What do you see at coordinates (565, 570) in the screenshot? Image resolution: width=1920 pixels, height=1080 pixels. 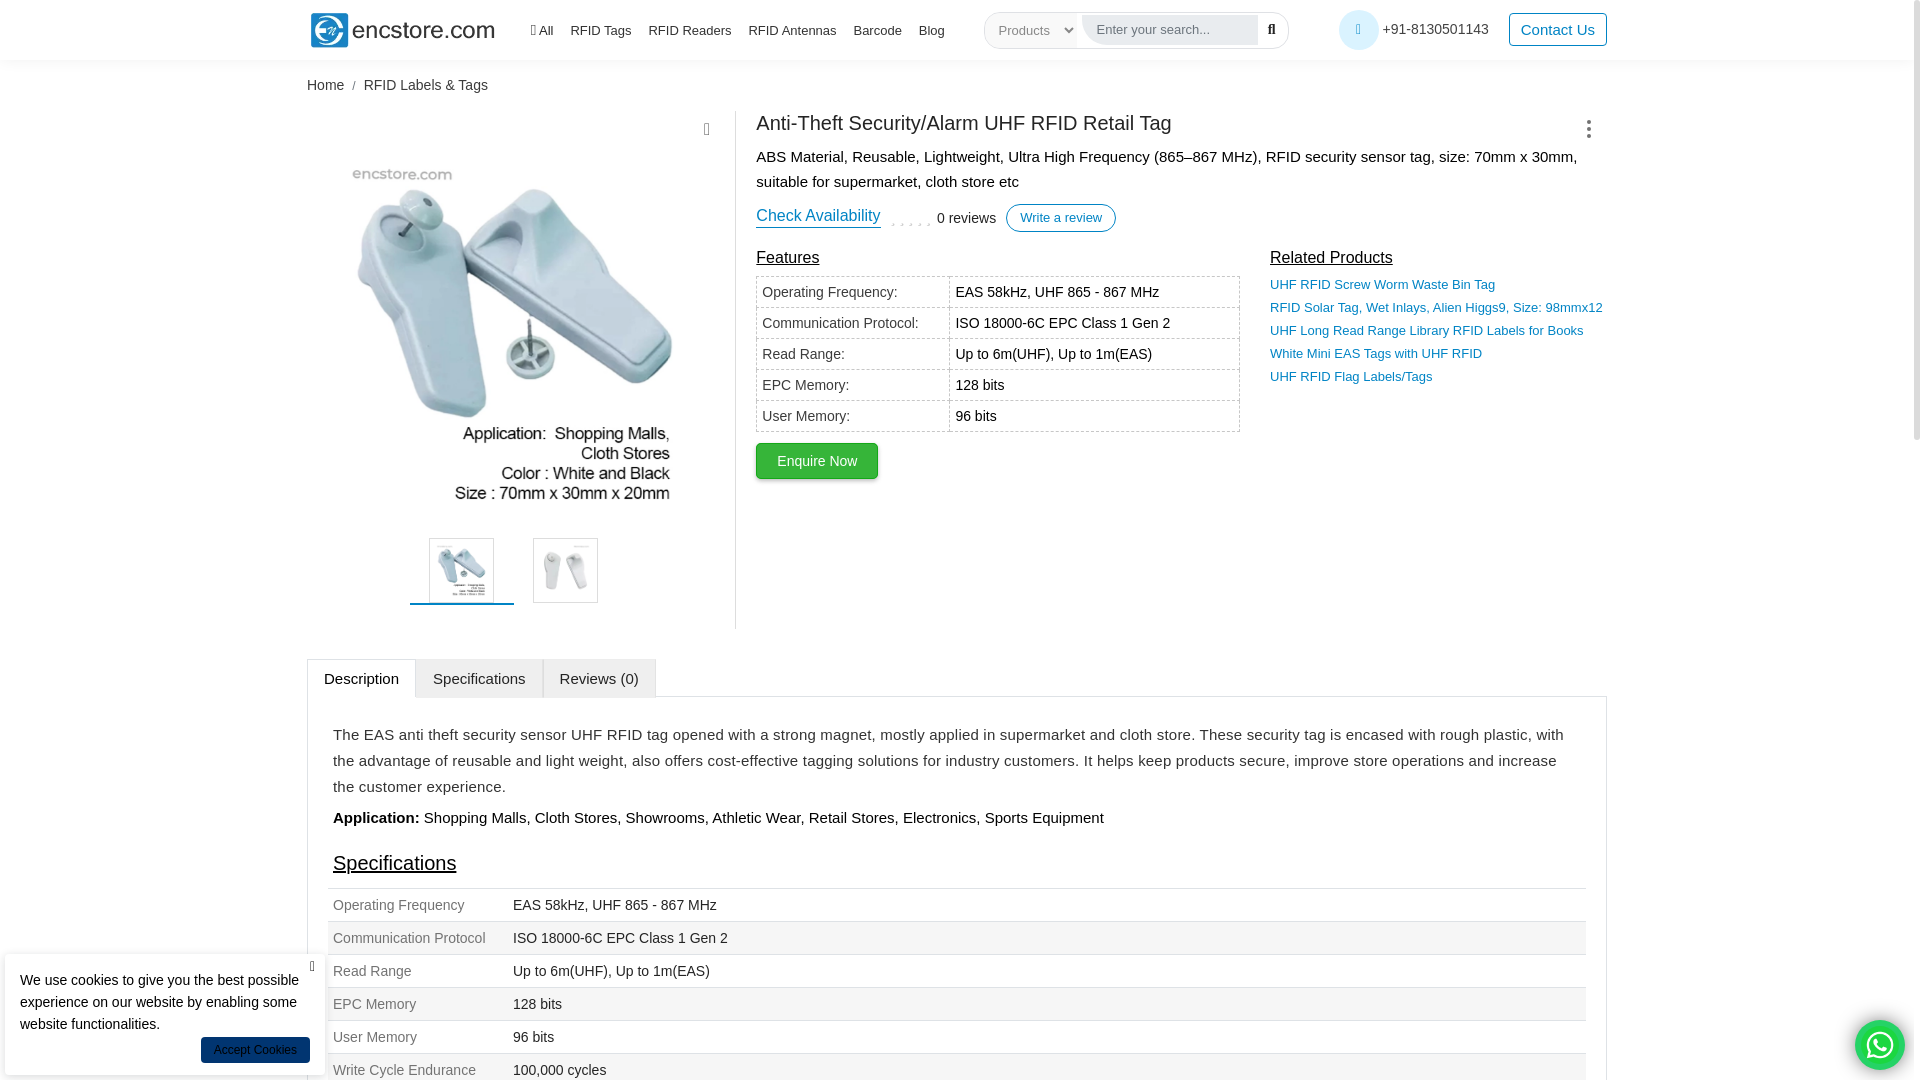 I see `UHF RFID Tags` at bounding box center [565, 570].